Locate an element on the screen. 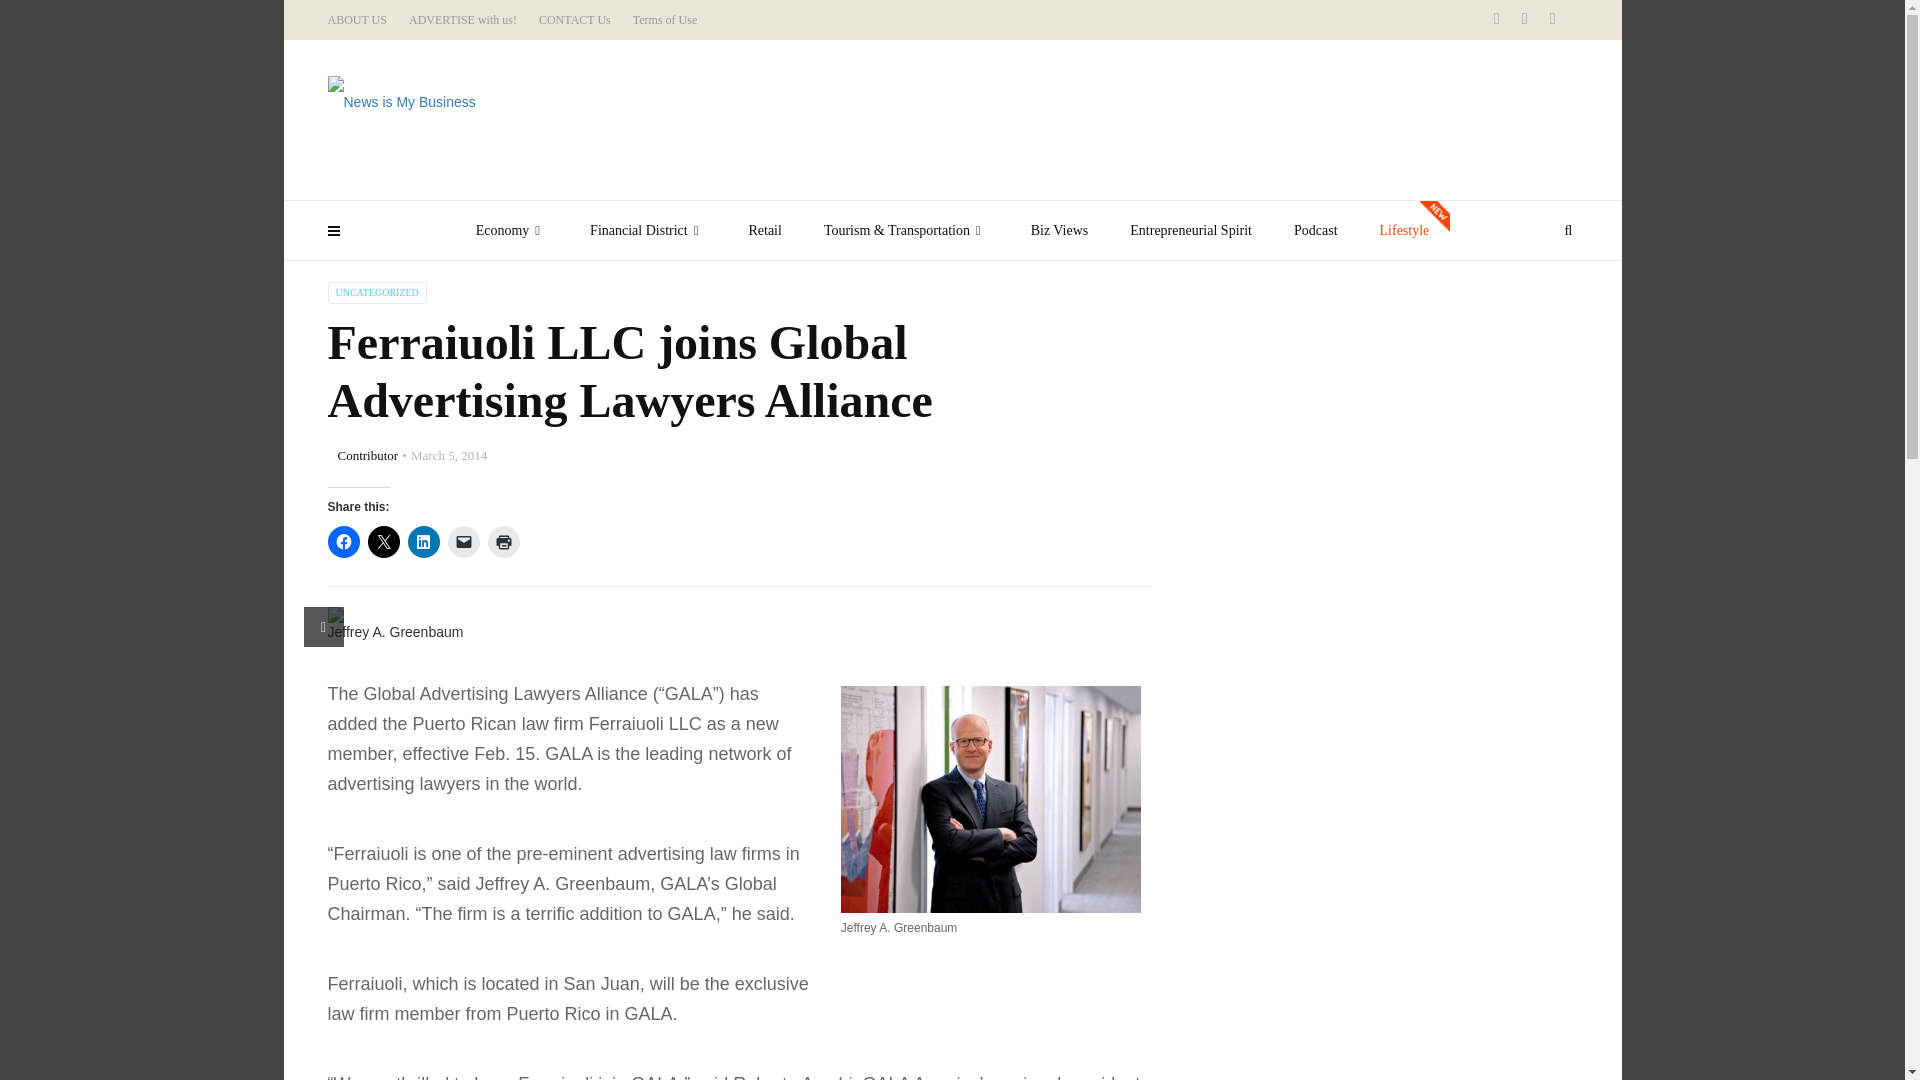  Financial District is located at coordinates (648, 230).